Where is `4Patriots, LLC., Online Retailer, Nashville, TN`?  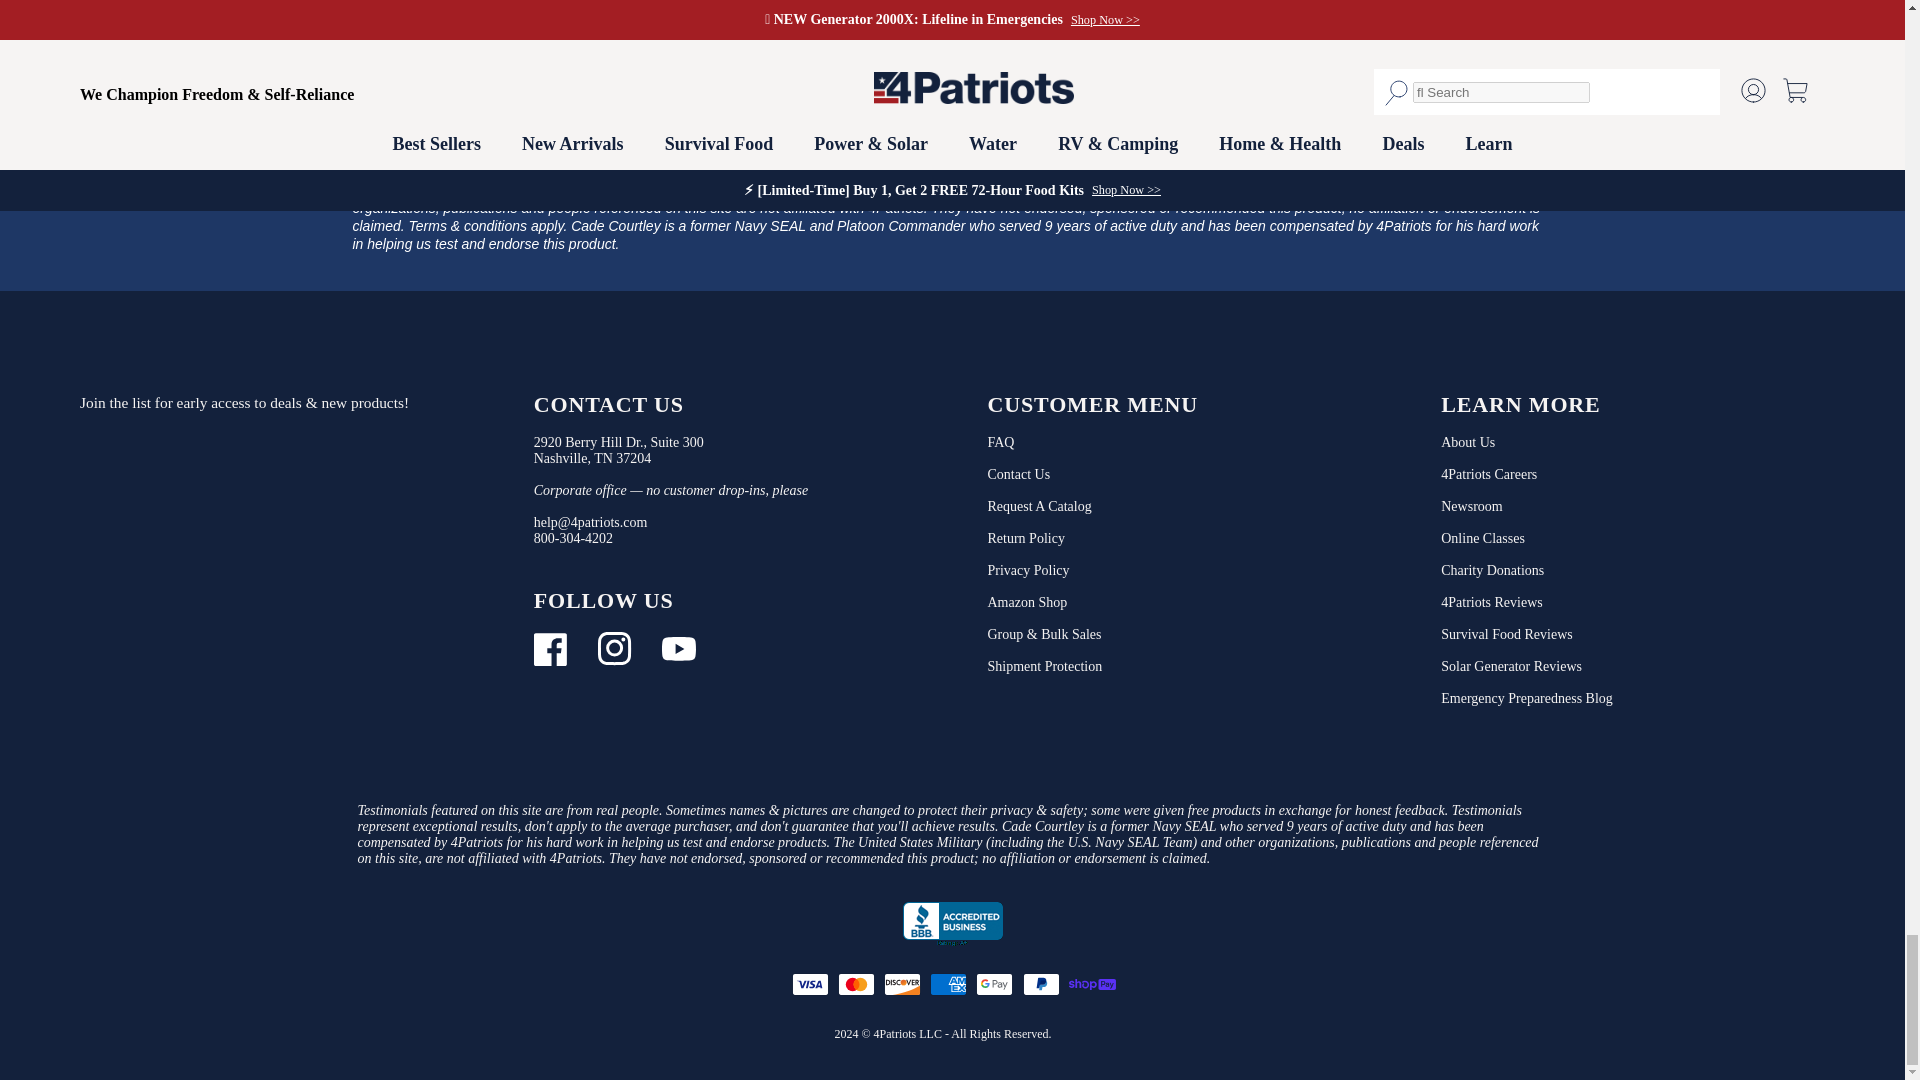
4Patriots, LLC., Online Retailer, Nashville, TN is located at coordinates (952, 924).